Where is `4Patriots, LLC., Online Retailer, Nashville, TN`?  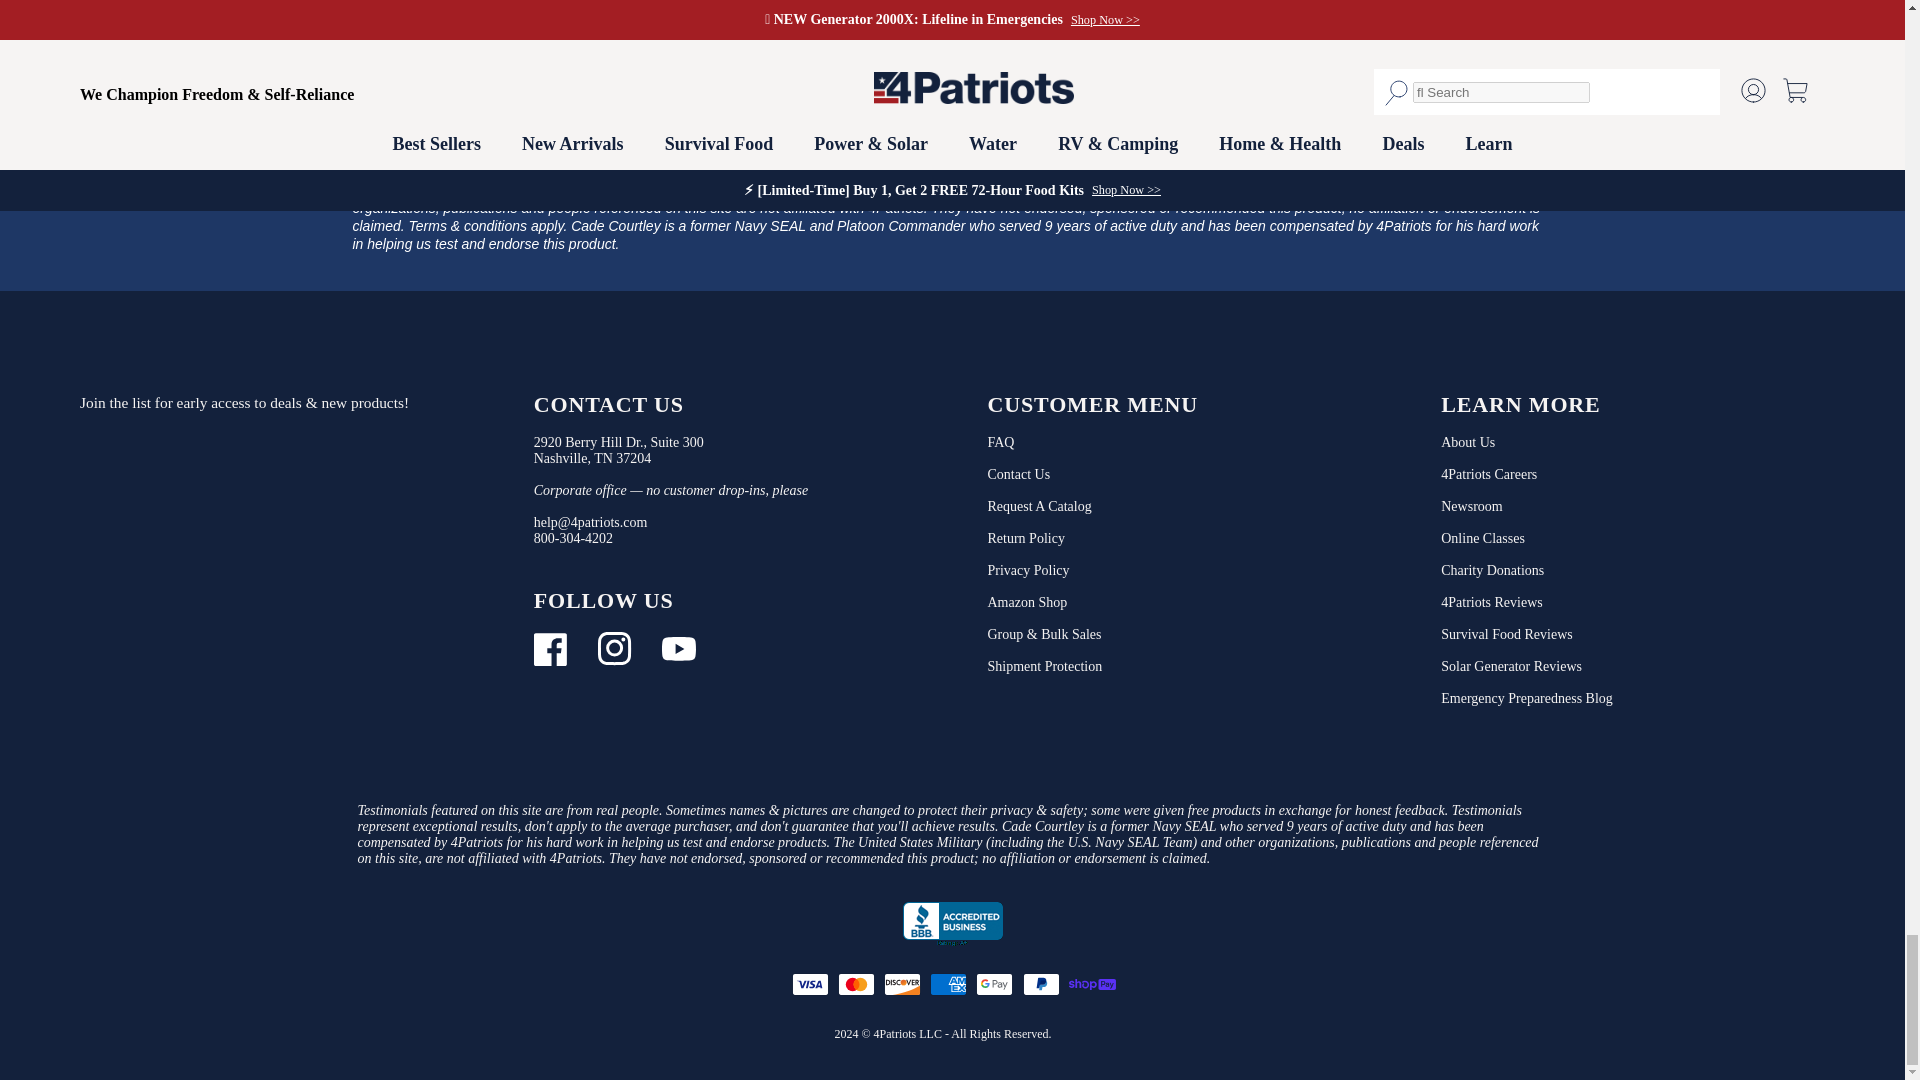
4Patriots, LLC., Online Retailer, Nashville, TN is located at coordinates (952, 924).